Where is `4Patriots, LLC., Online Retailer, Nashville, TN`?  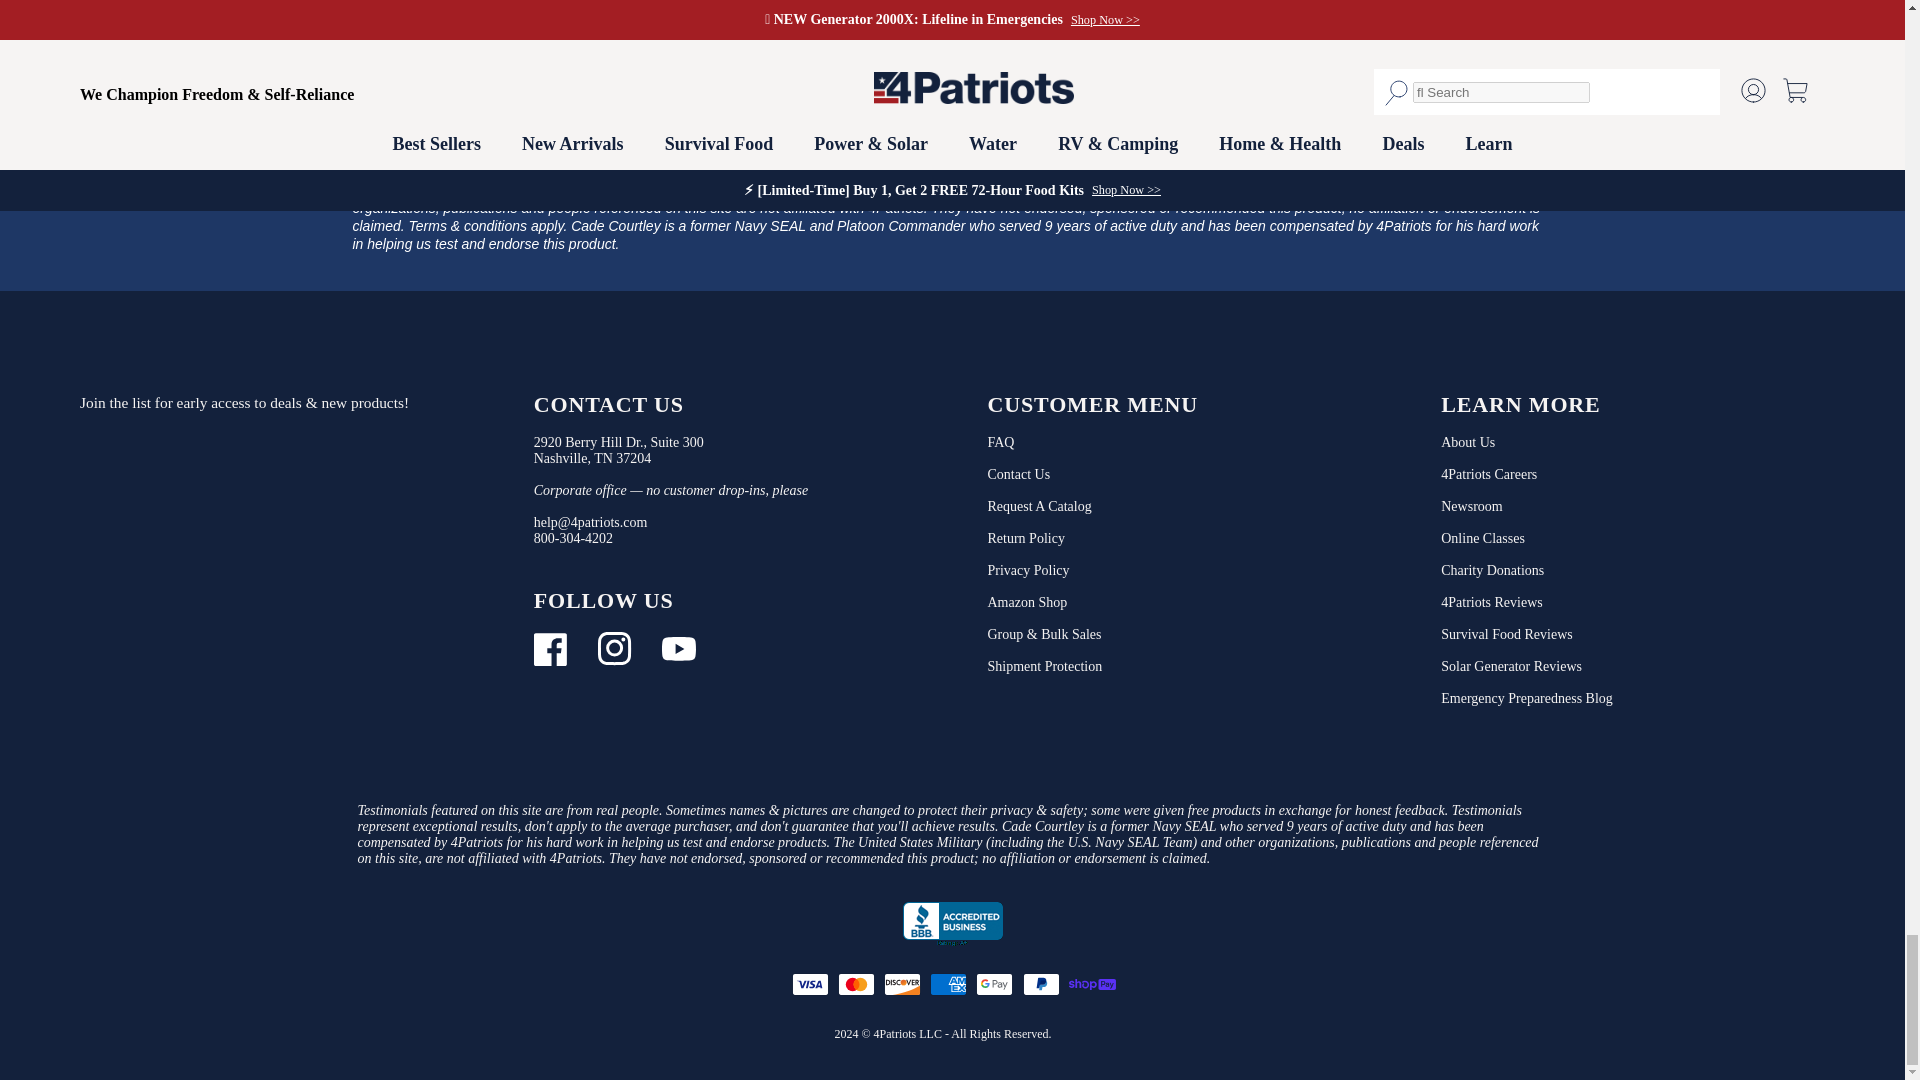
4Patriots, LLC., Online Retailer, Nashville, TN is located at coordinates (952, 924).